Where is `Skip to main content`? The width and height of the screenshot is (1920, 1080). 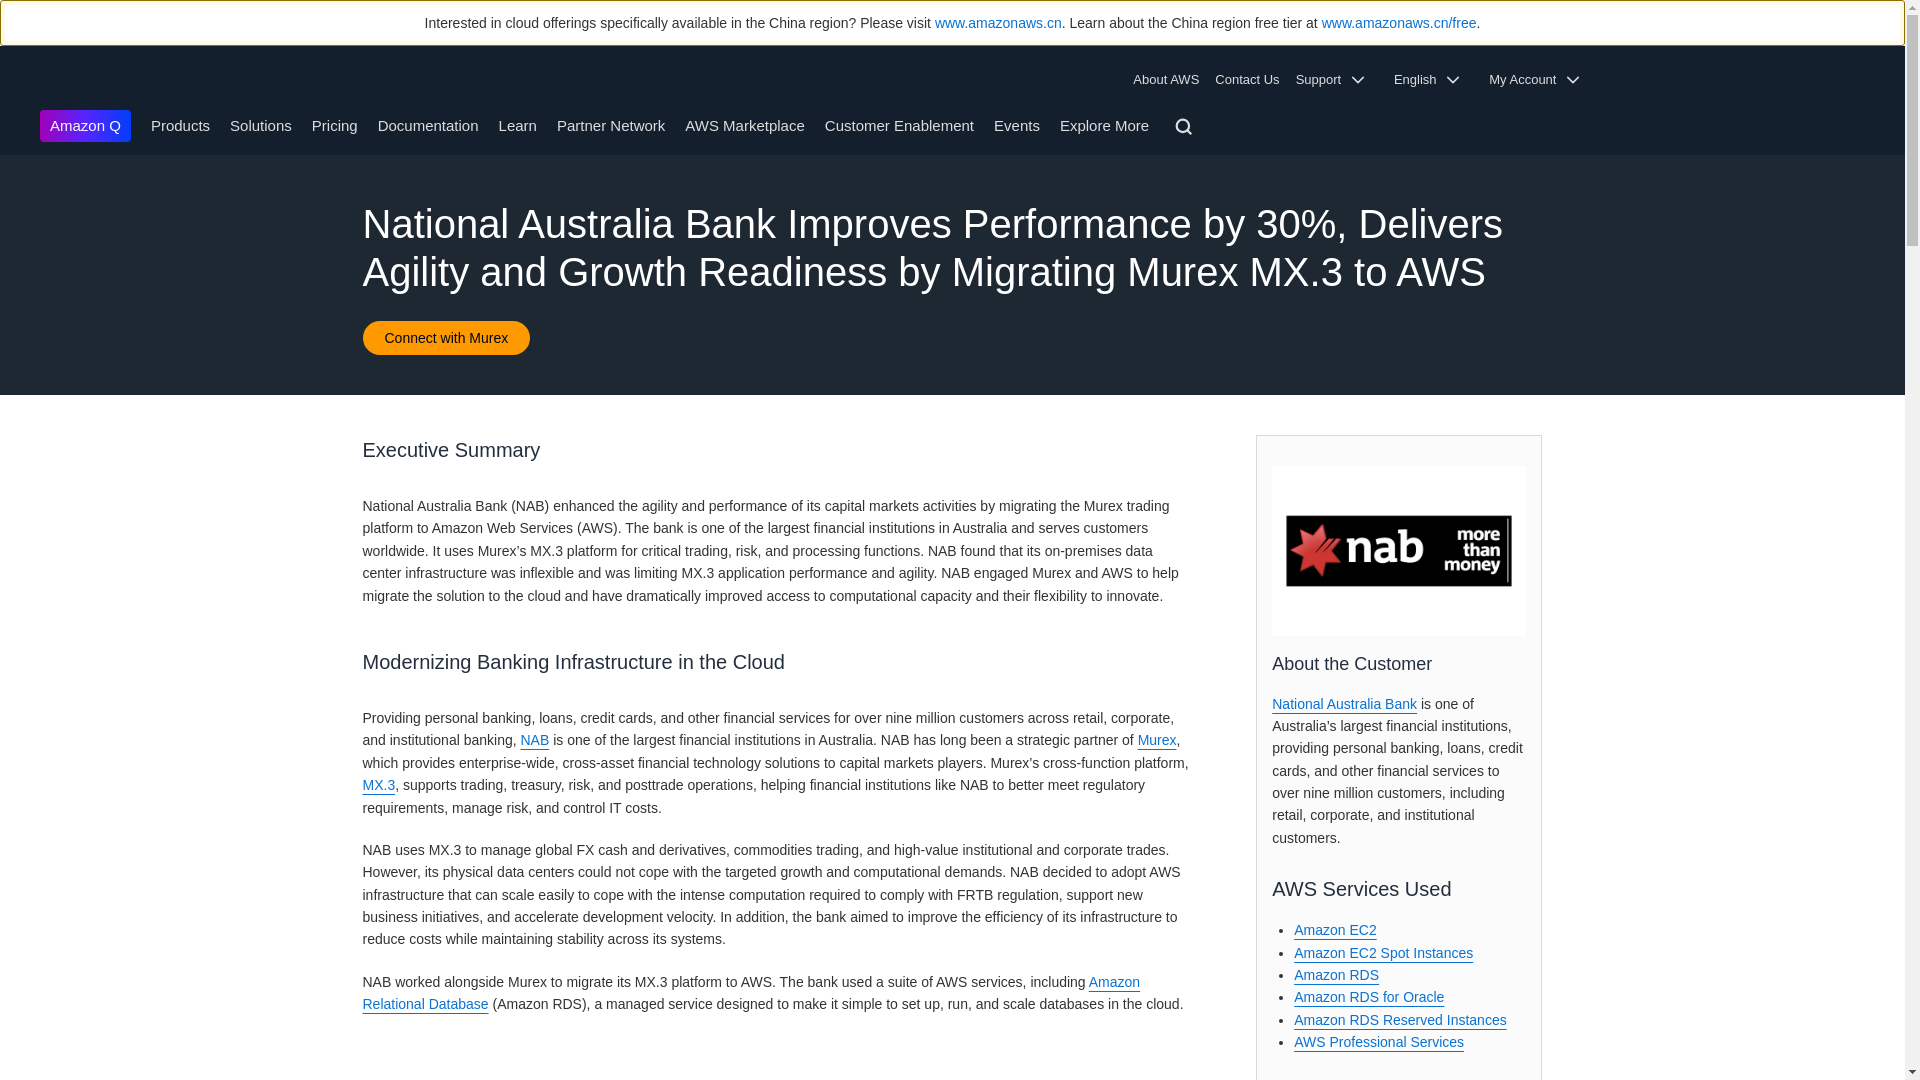
Skip to main content is located at coordinates (10, 164).